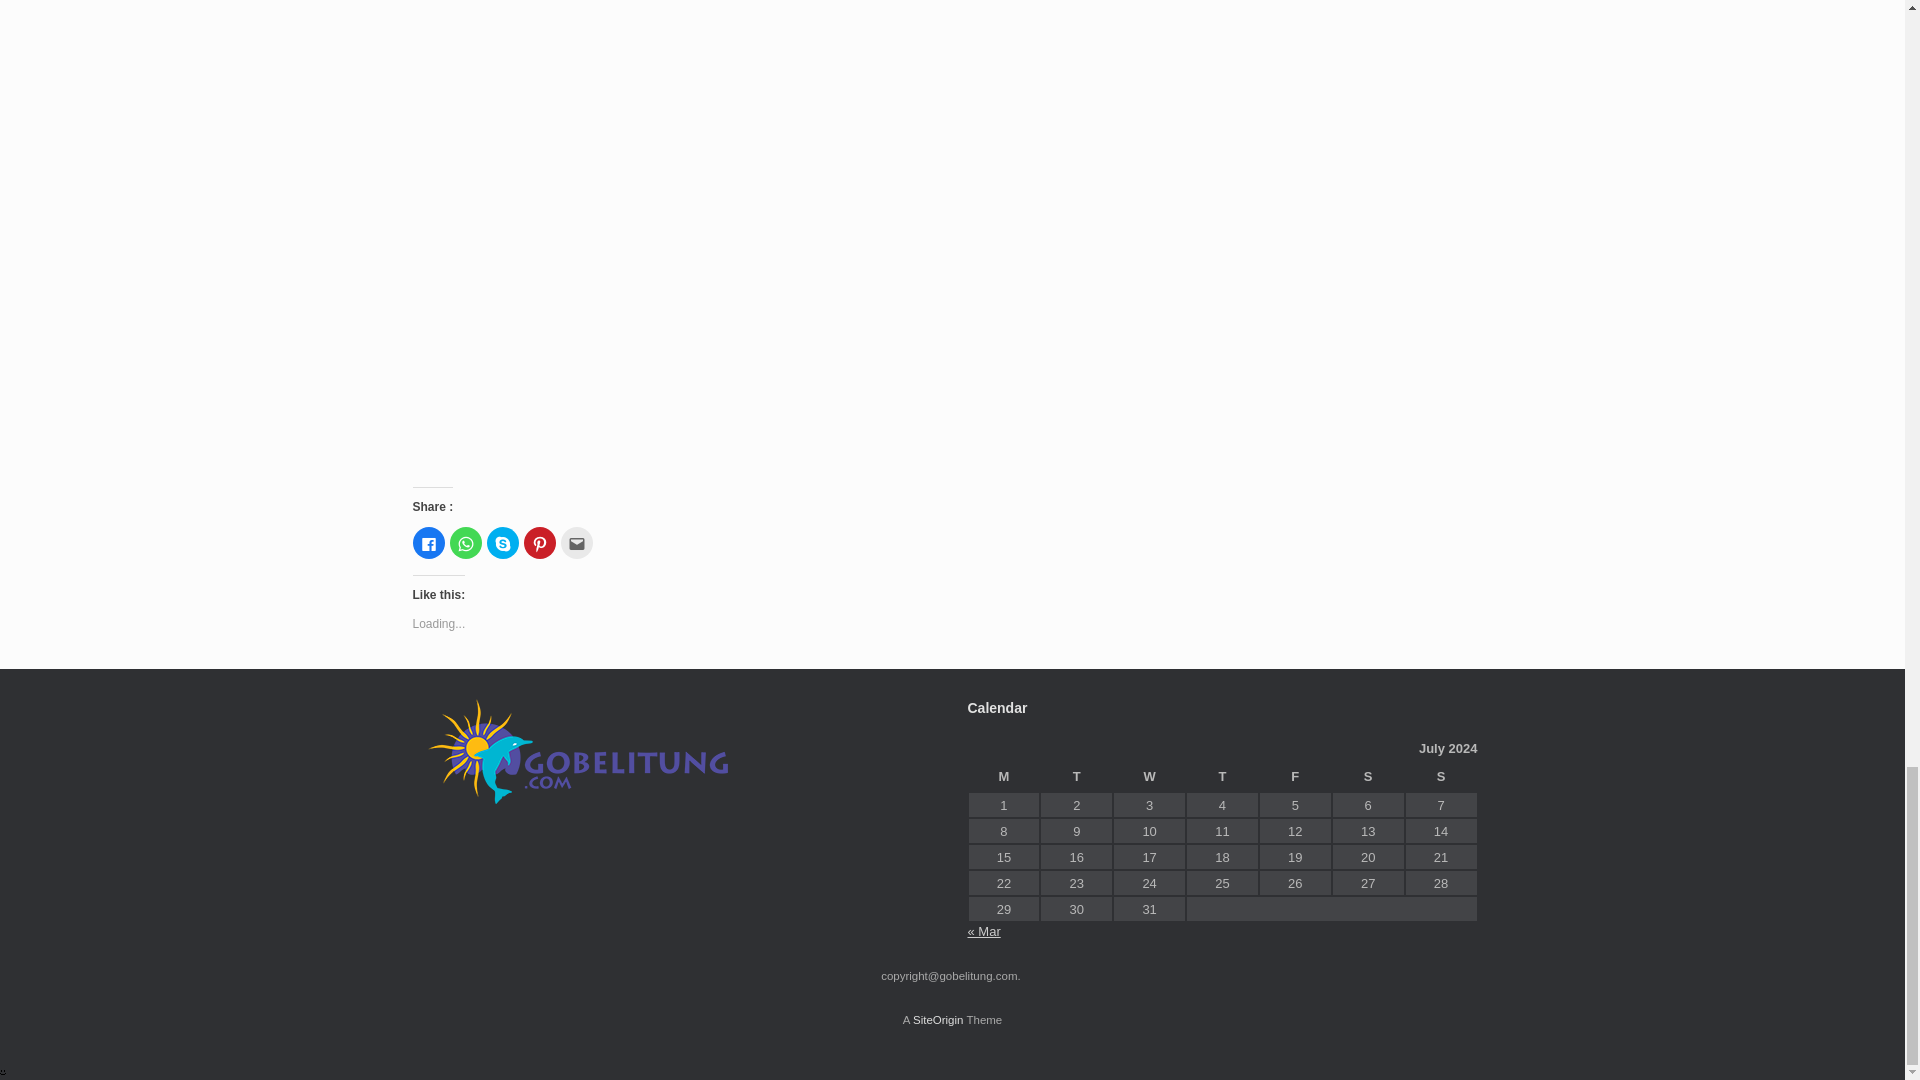 Image resolution: width=1920 pixels, height=1080 pixels. Describe the element at coordinates (1150, 777) in the screenshot. I see `Wednesday` at that location.